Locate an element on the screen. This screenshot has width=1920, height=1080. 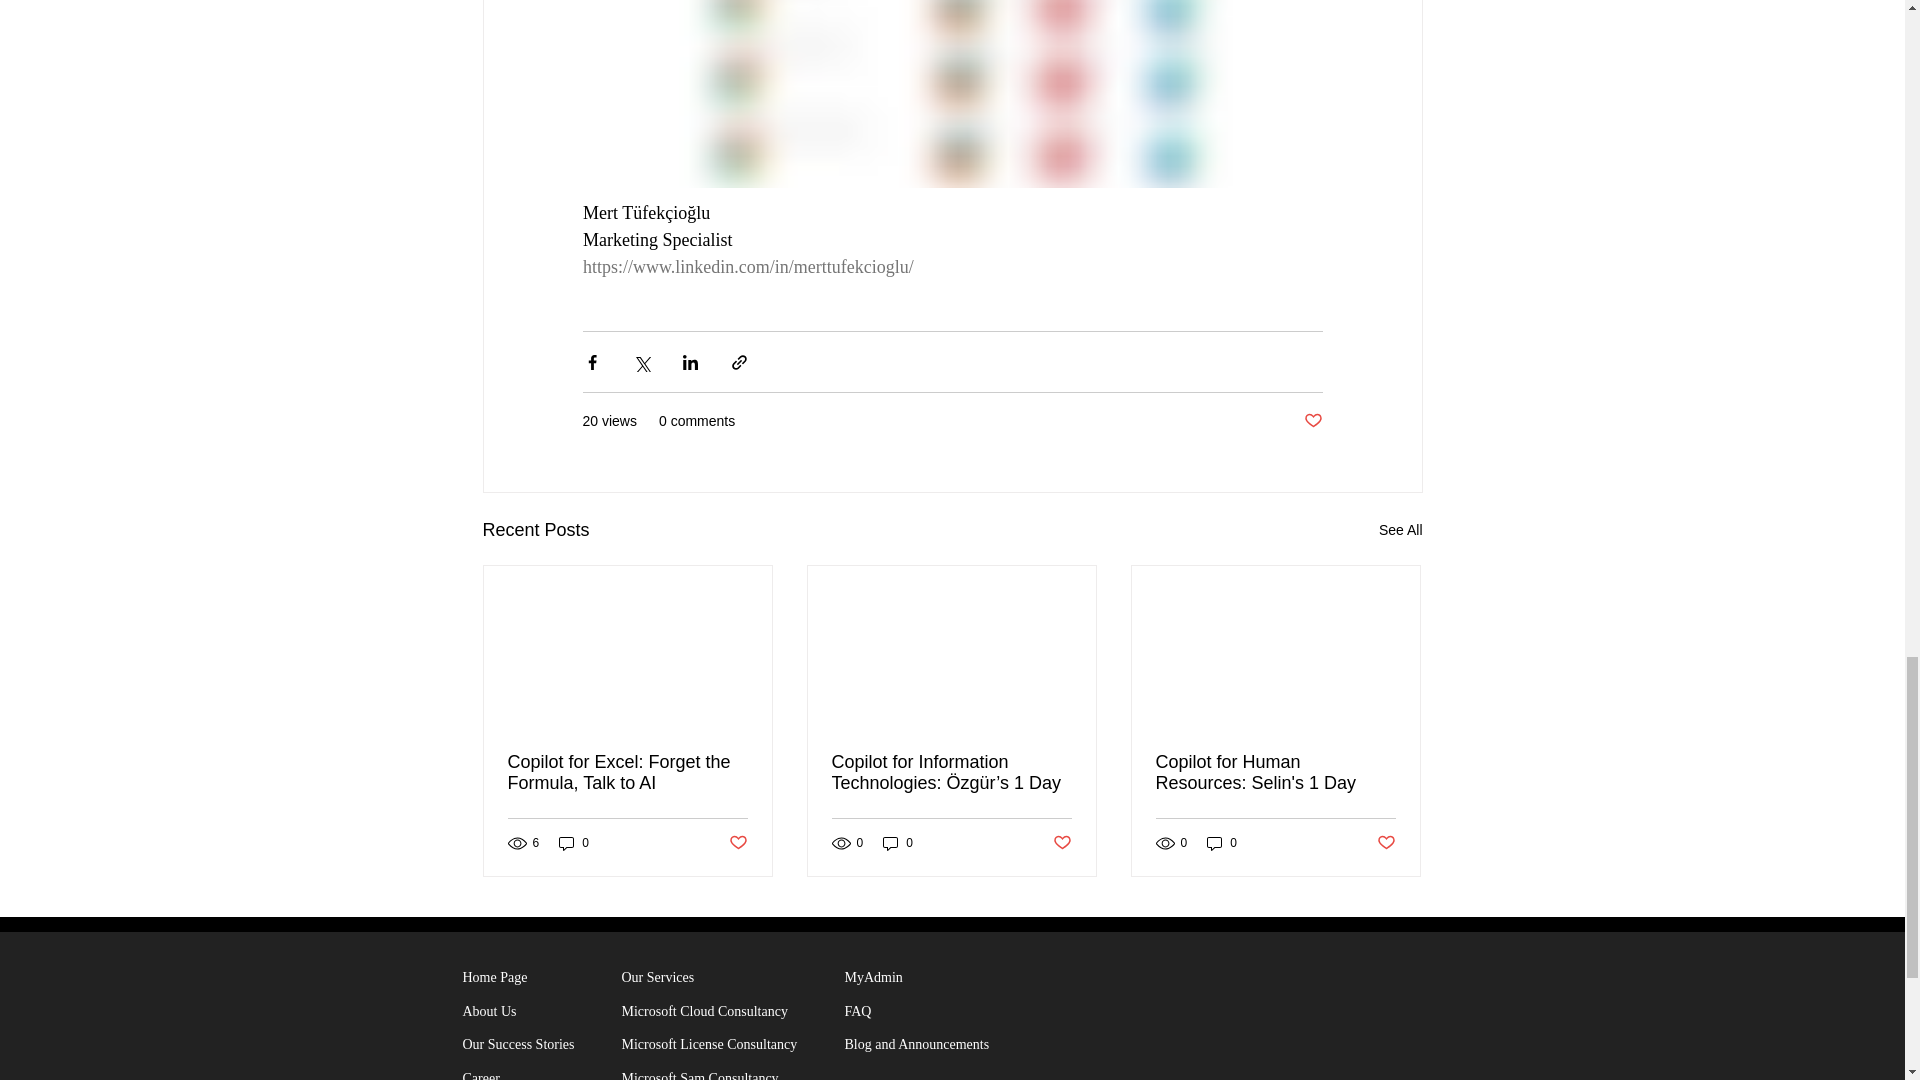
See All is located at coordinates (1400, 530).